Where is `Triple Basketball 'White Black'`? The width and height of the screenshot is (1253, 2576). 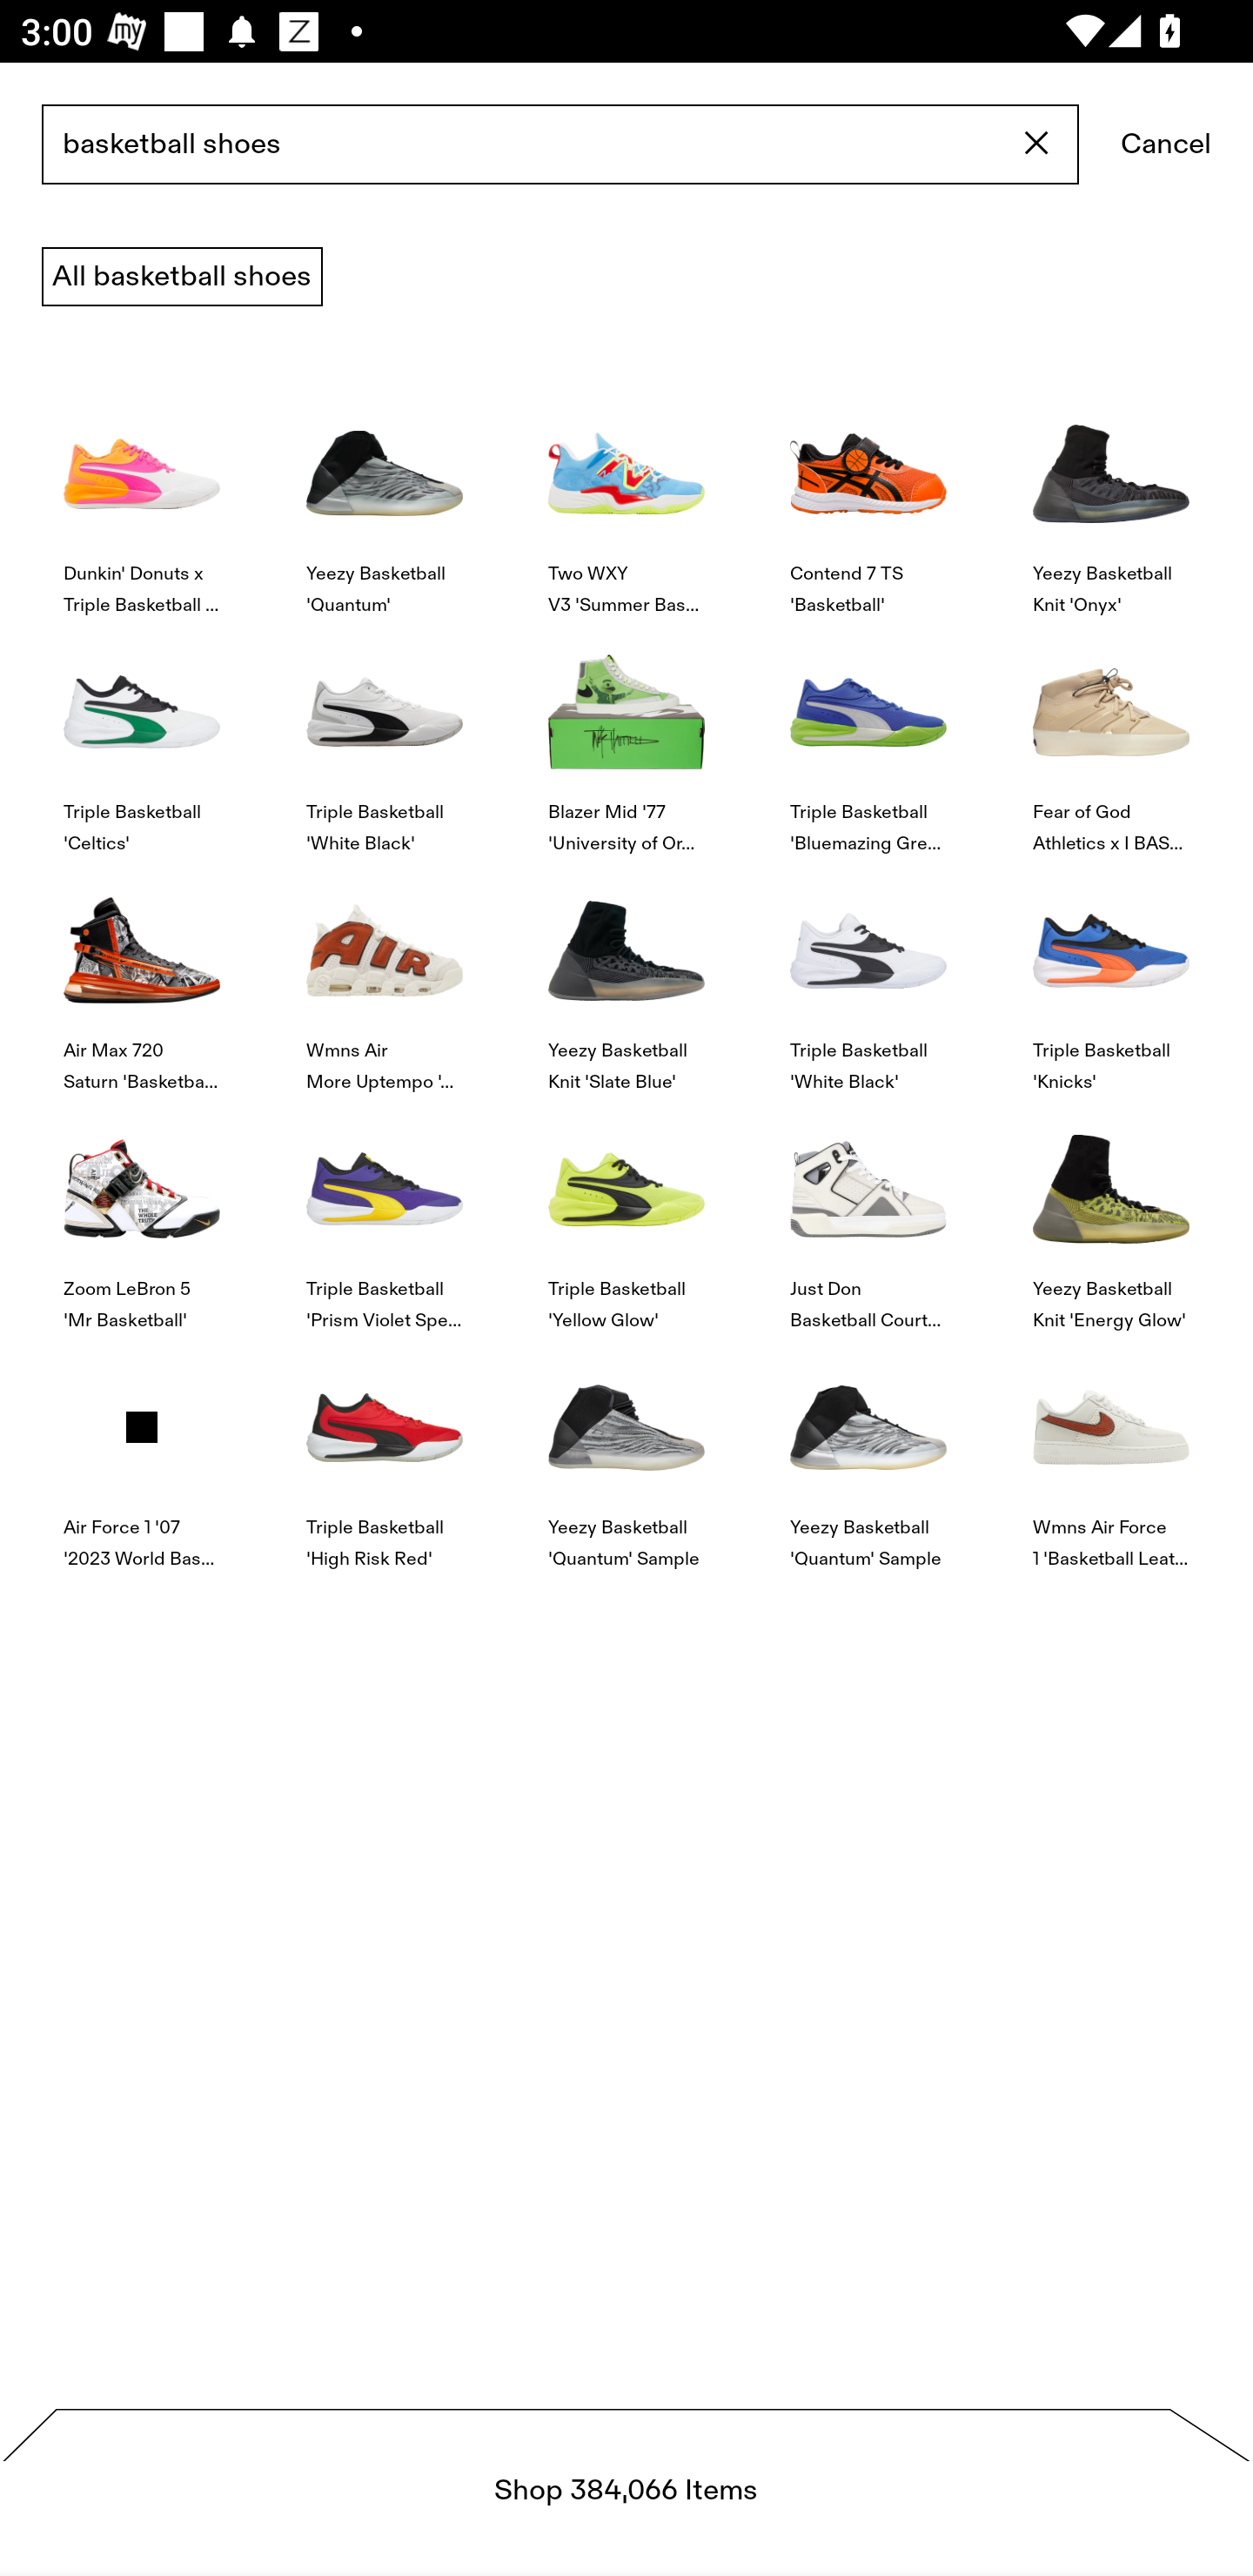
Triple Basketball 'White Black' is located at coordinates (868, 975).